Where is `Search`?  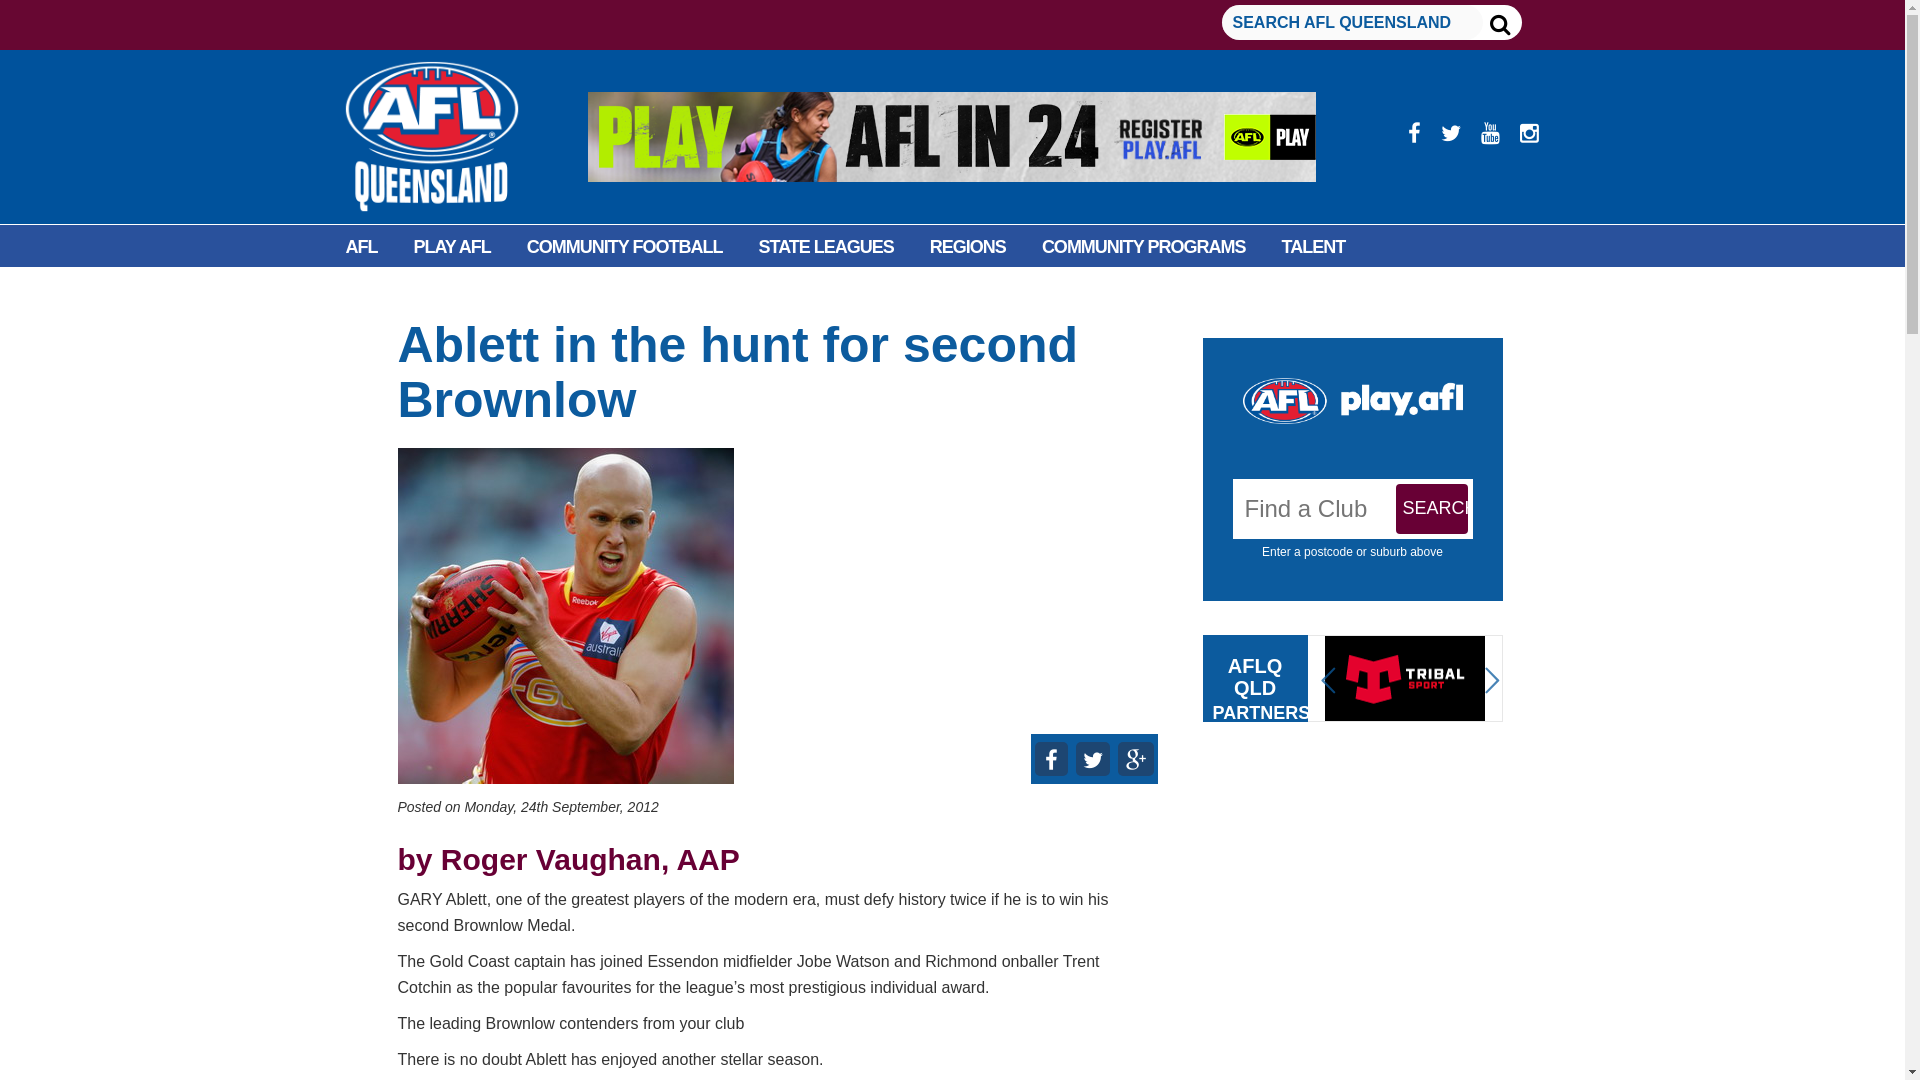
Search is located at coordinates (1432, 508).